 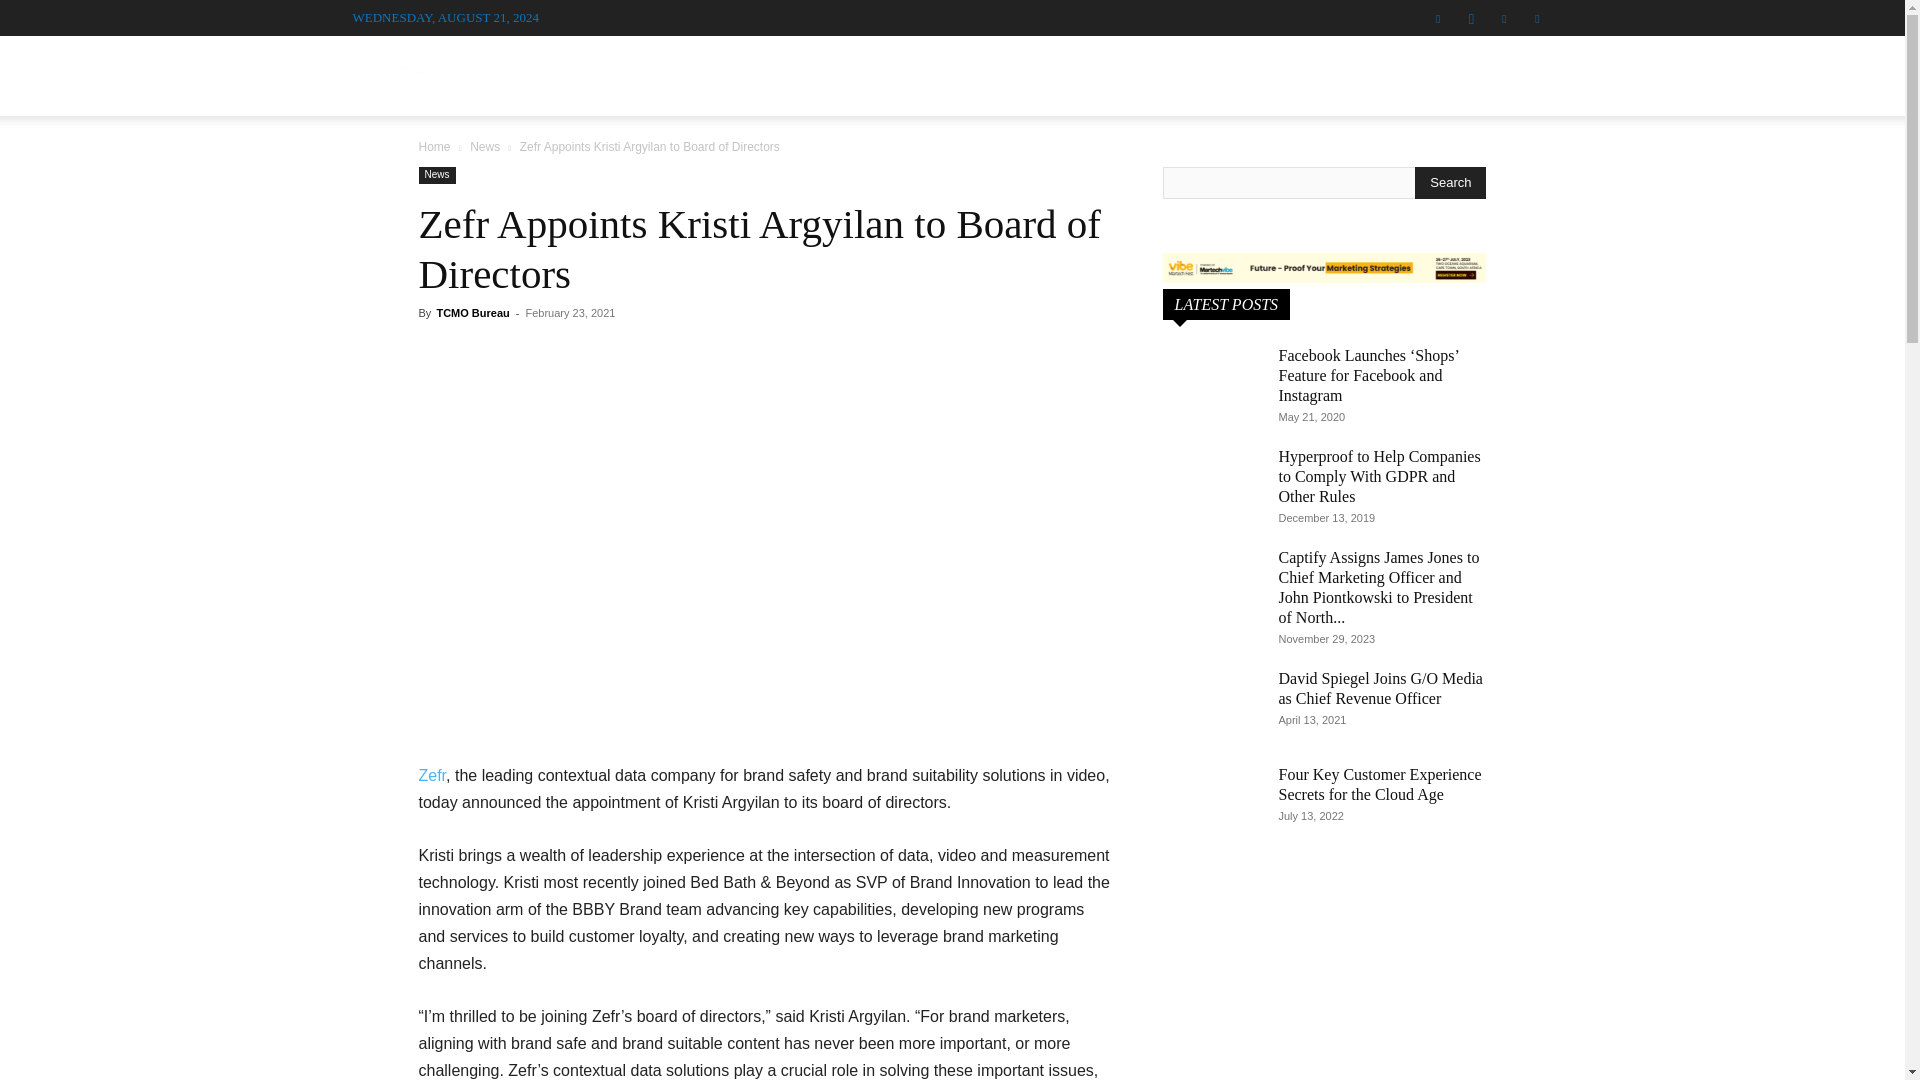 I want to click on Search, so click(x=1496, y=171).